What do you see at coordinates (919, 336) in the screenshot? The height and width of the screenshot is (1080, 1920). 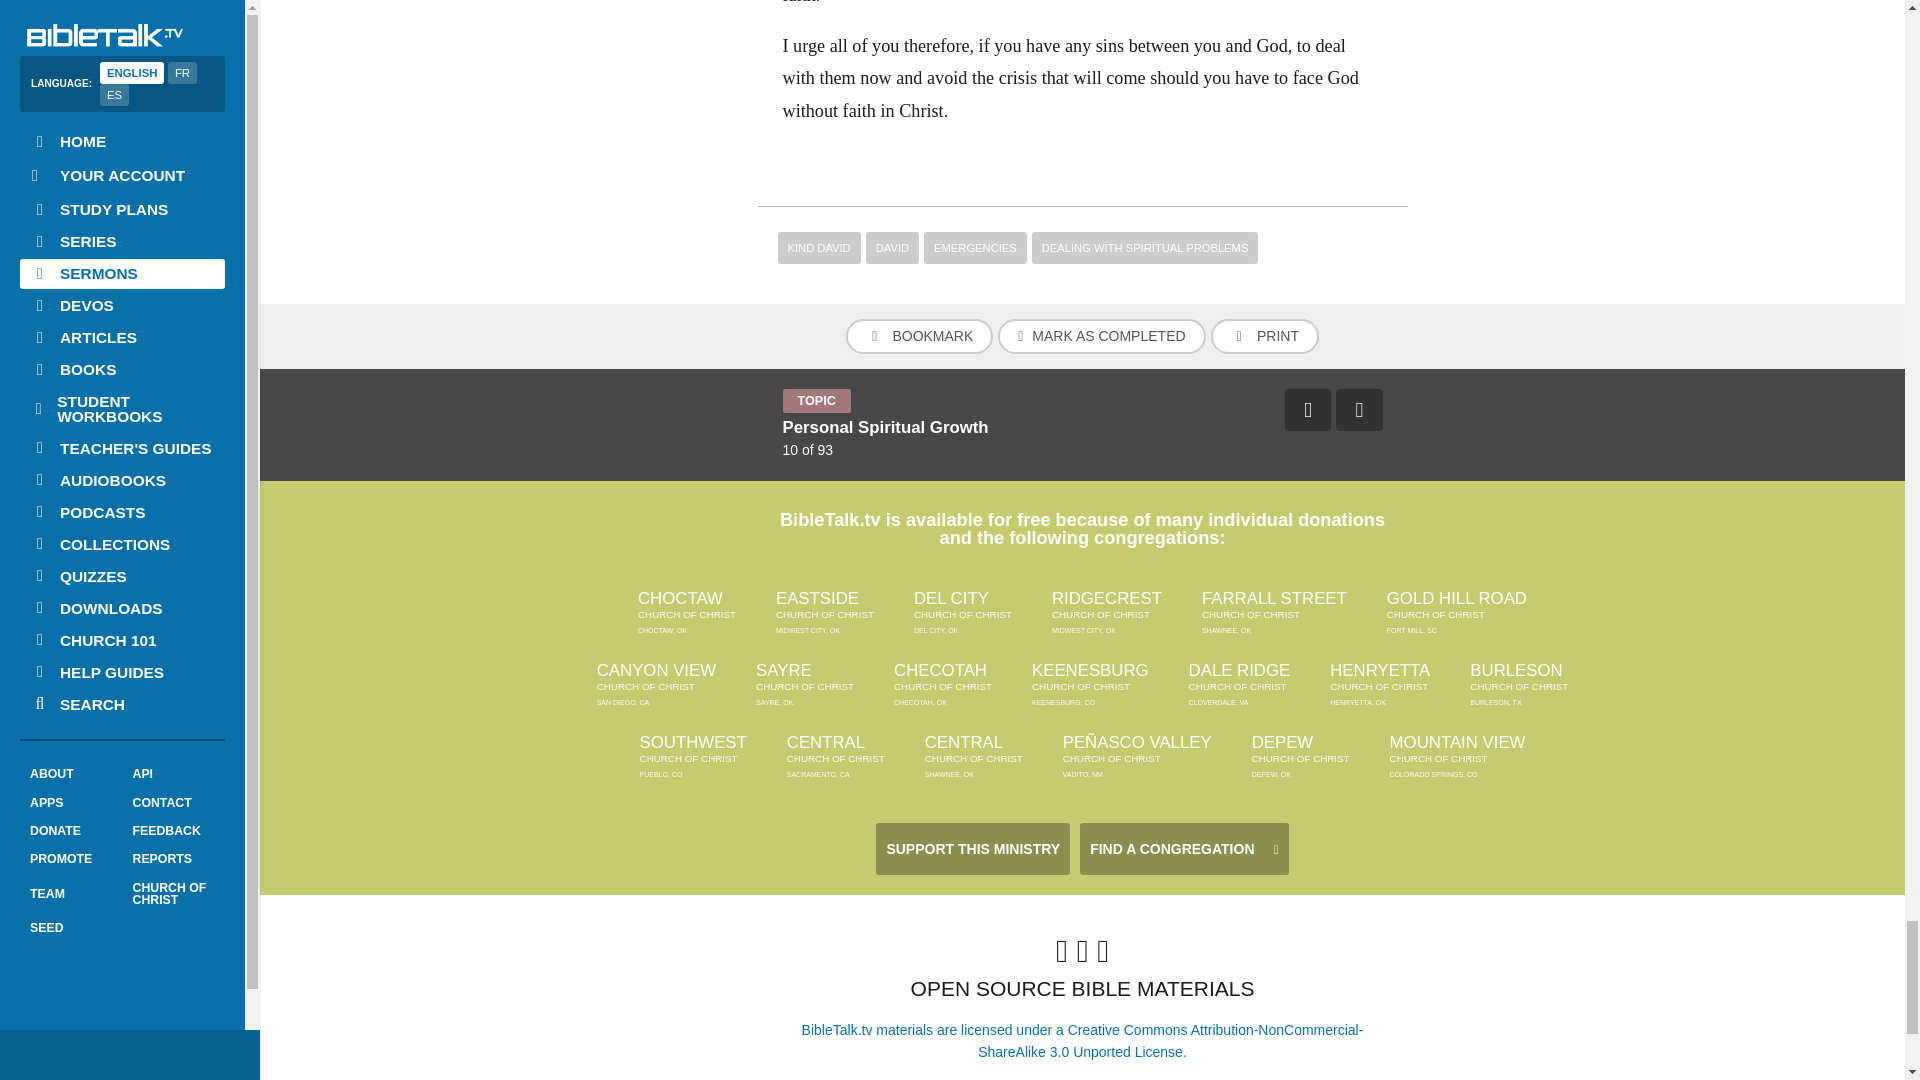 I see `Bookmark` at bounding box center [919, 336].